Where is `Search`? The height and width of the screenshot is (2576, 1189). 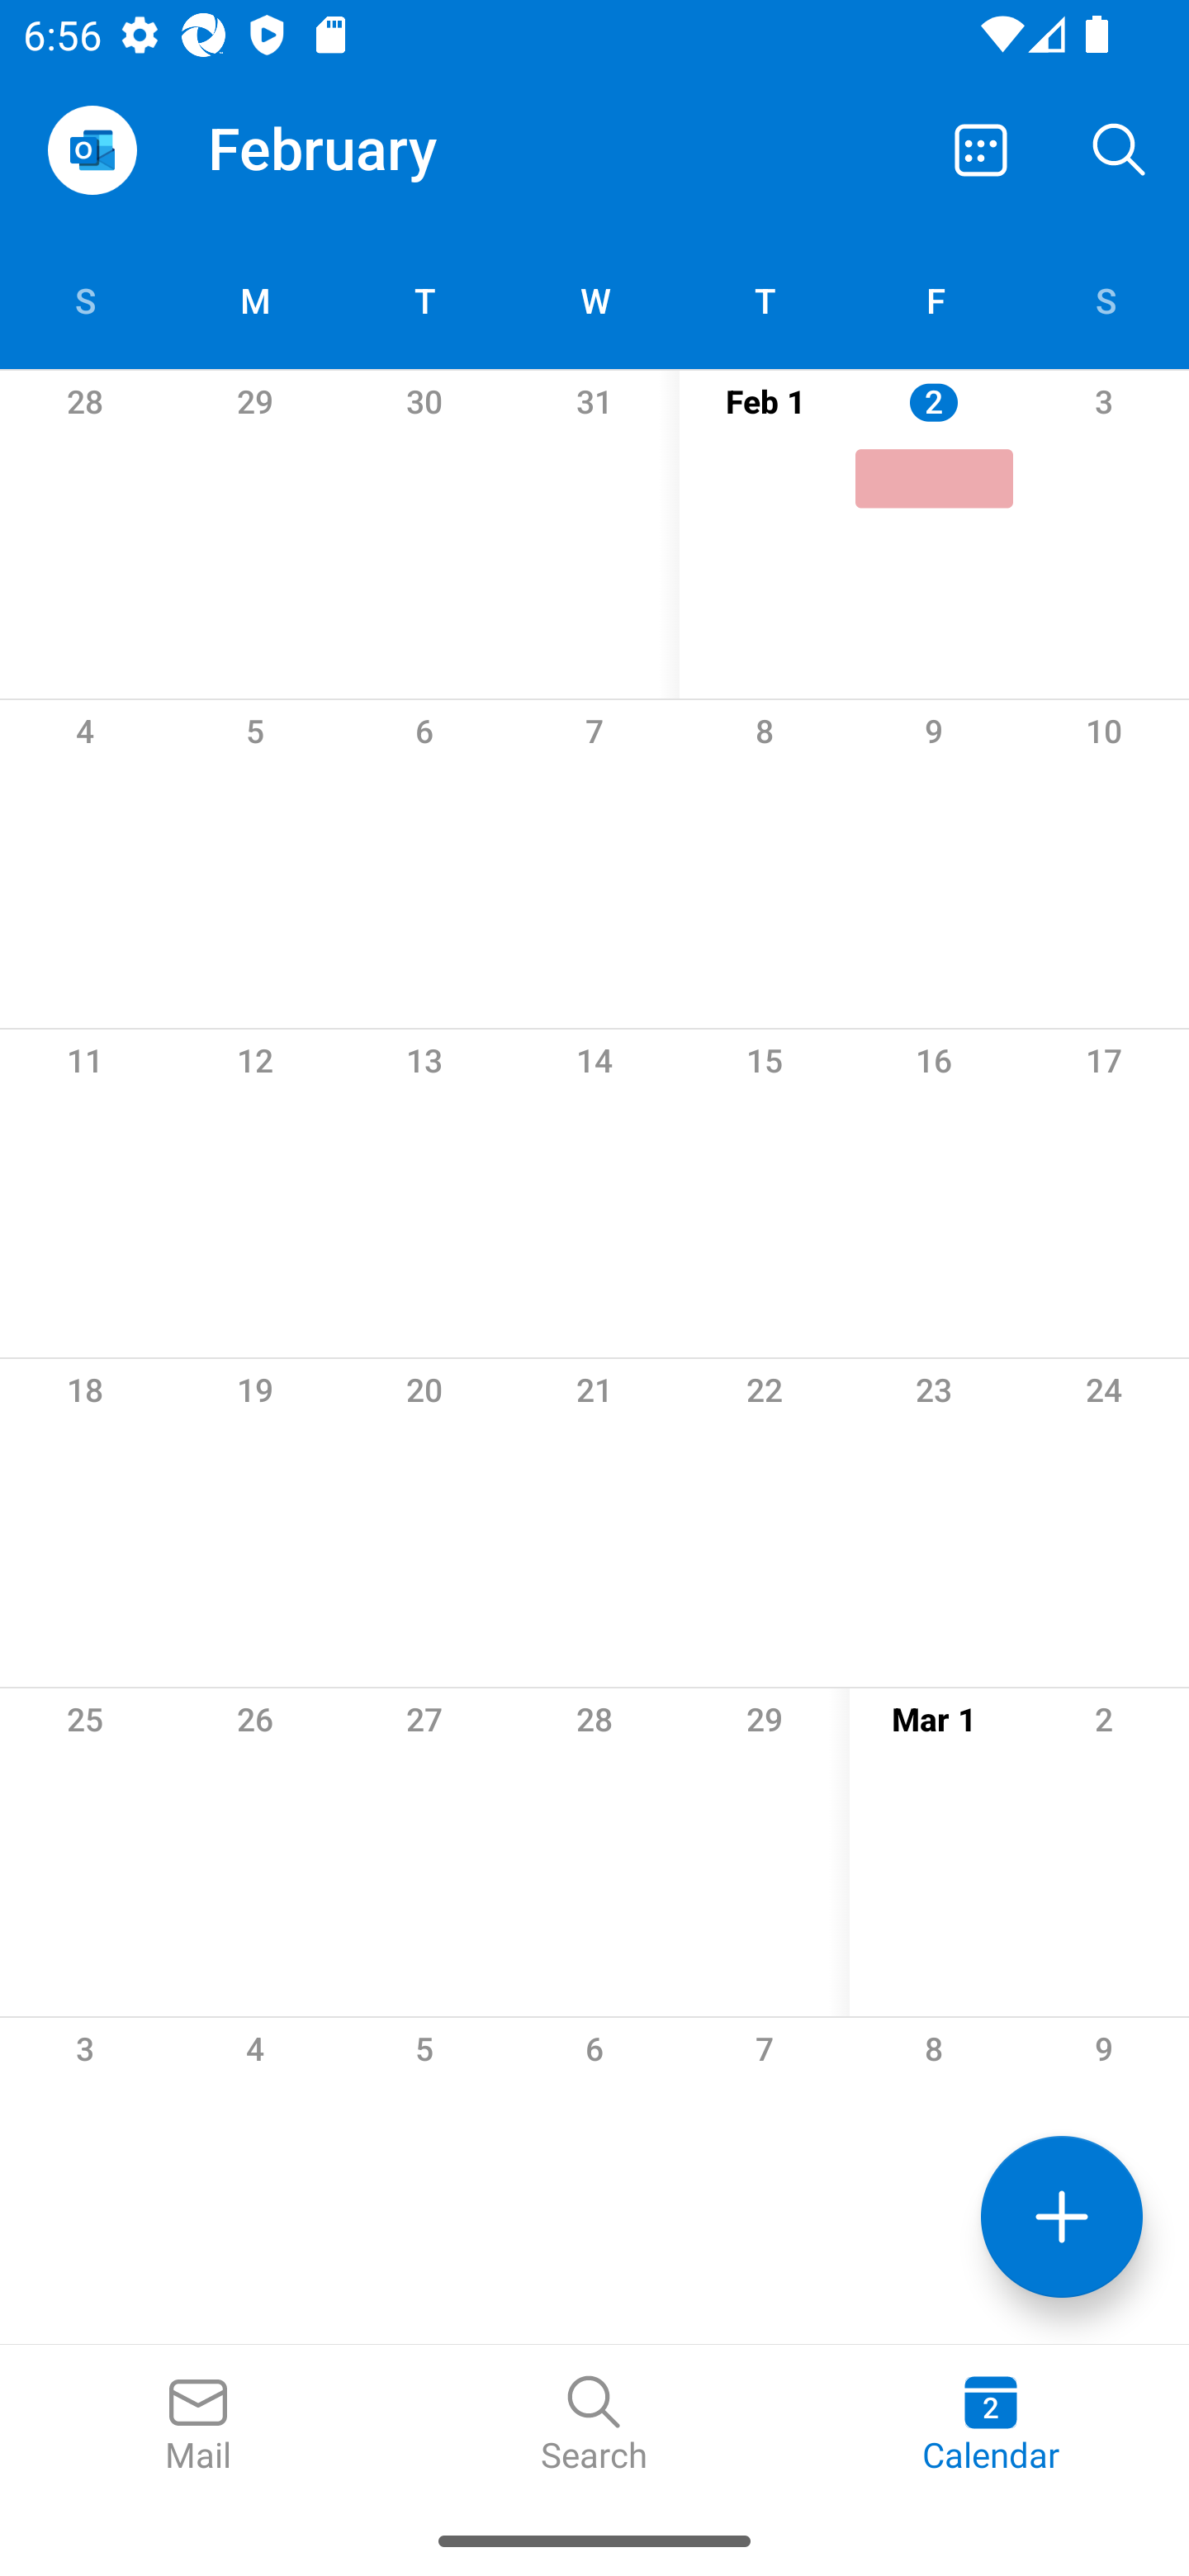
Search is located at coordinates (1120, 149).